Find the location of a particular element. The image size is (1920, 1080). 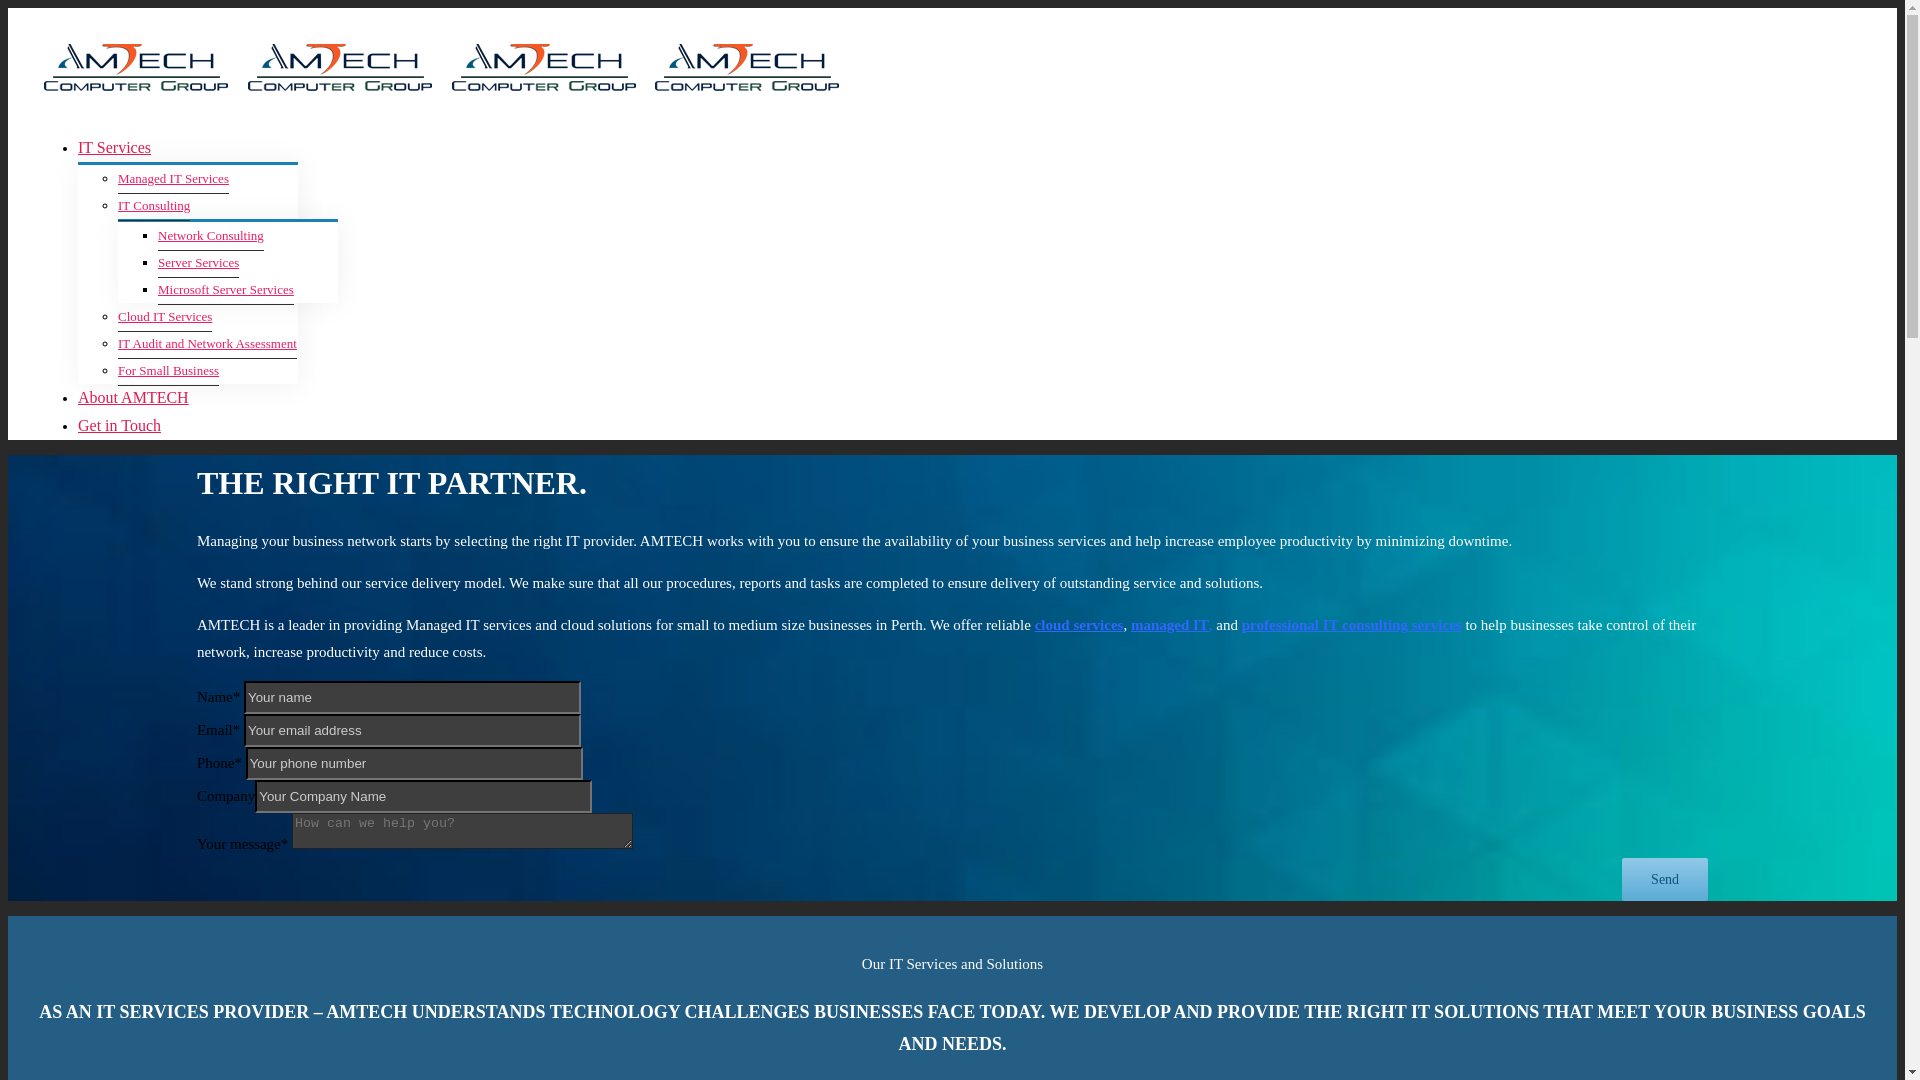

Managed IT Services is located at coordinates (174, 179).